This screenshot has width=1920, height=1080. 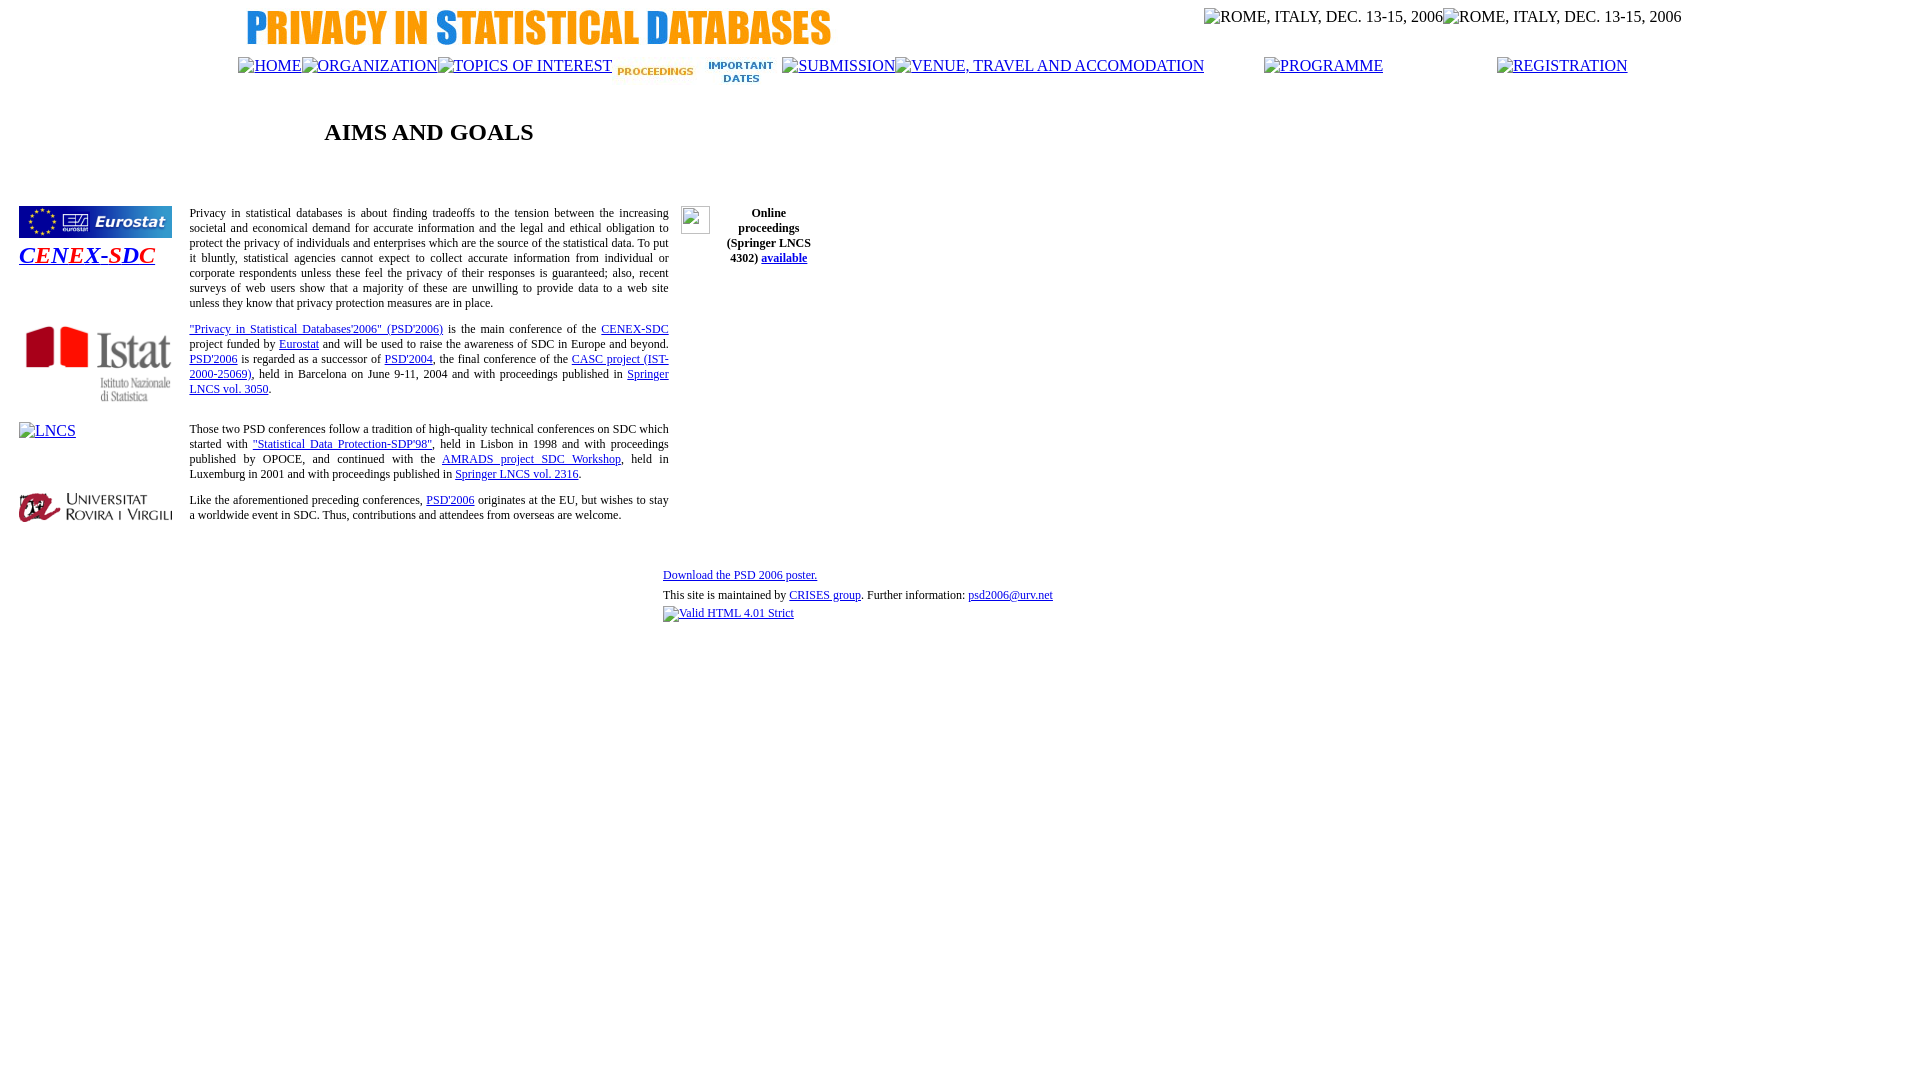 What do you see at coordinates (316, 329) in the screenshot?
I see `"Privacy in Statistical Databases'2006" (PSD'2006)` at bounding box center [316, 329].